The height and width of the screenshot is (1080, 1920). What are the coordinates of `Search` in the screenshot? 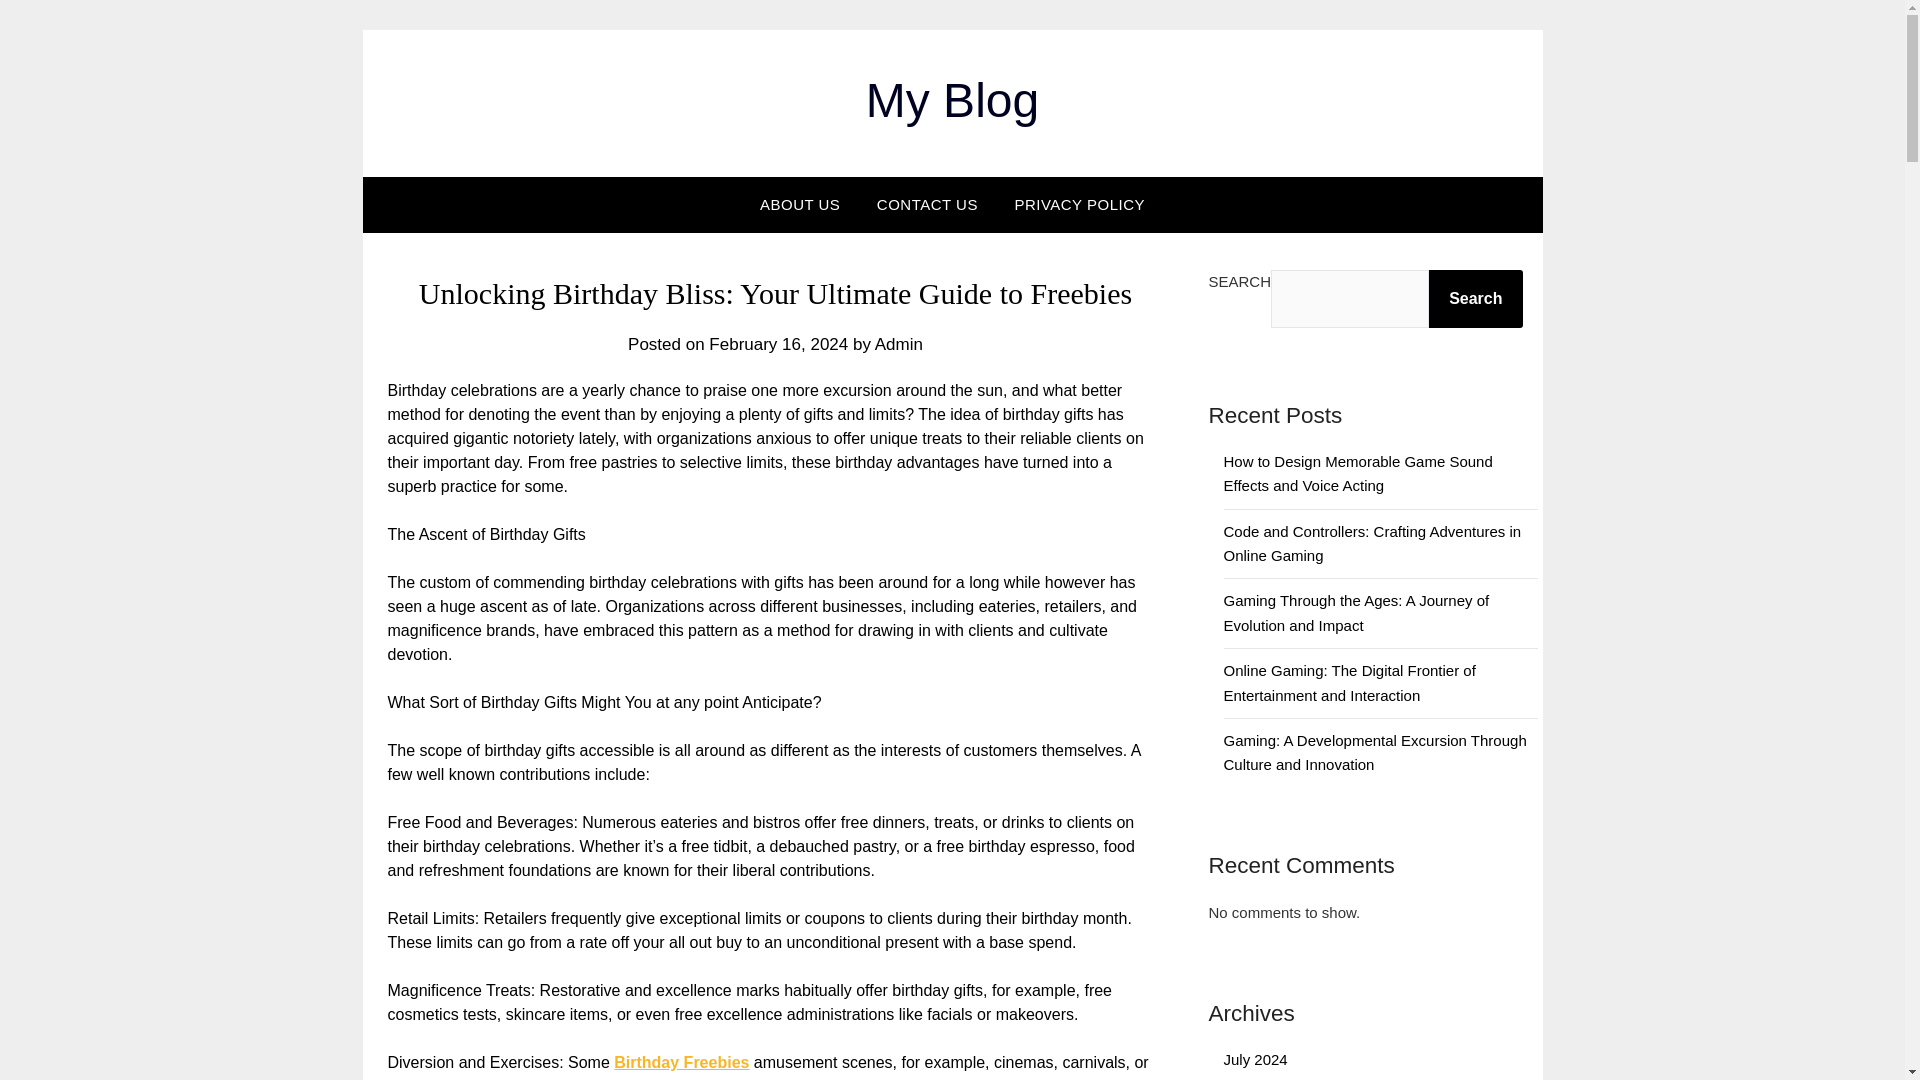 It's located at (1475, 299).